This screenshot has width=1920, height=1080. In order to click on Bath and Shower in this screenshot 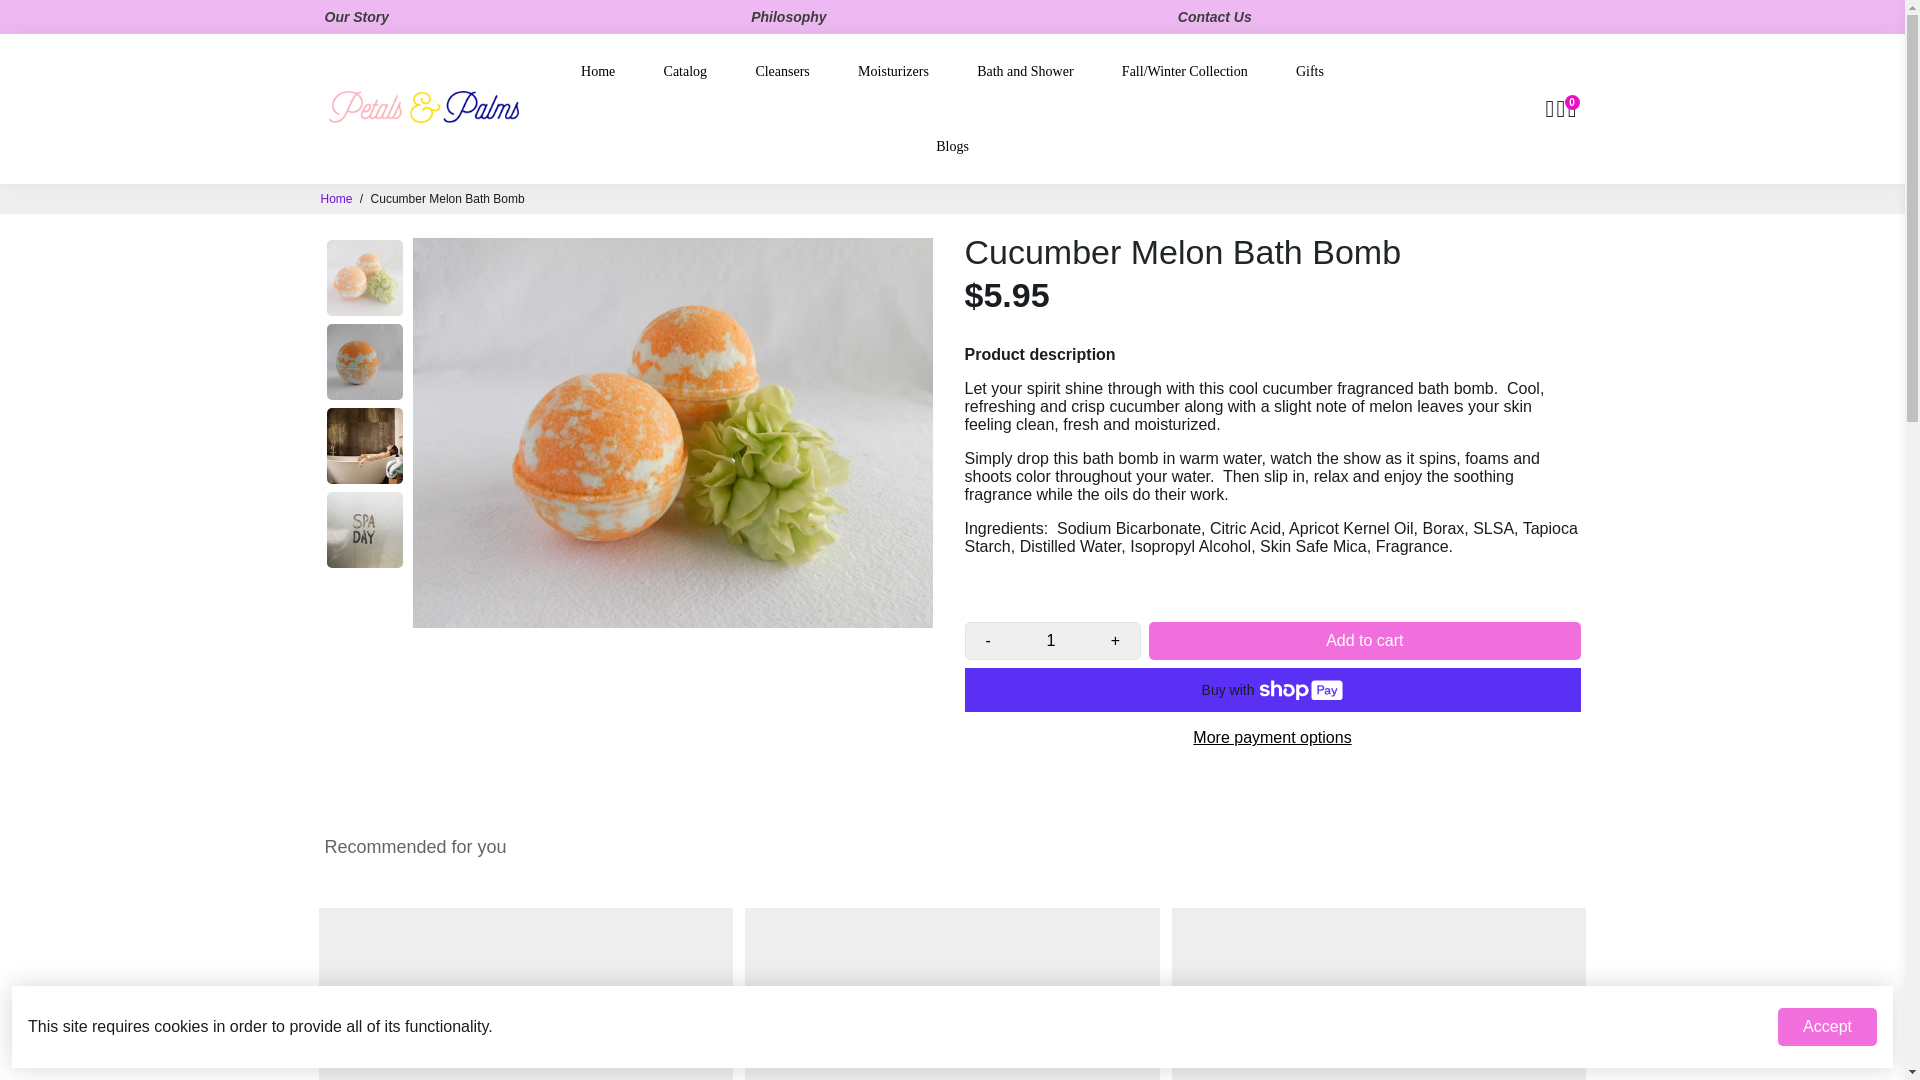, I will do `click(1024, 71)`.